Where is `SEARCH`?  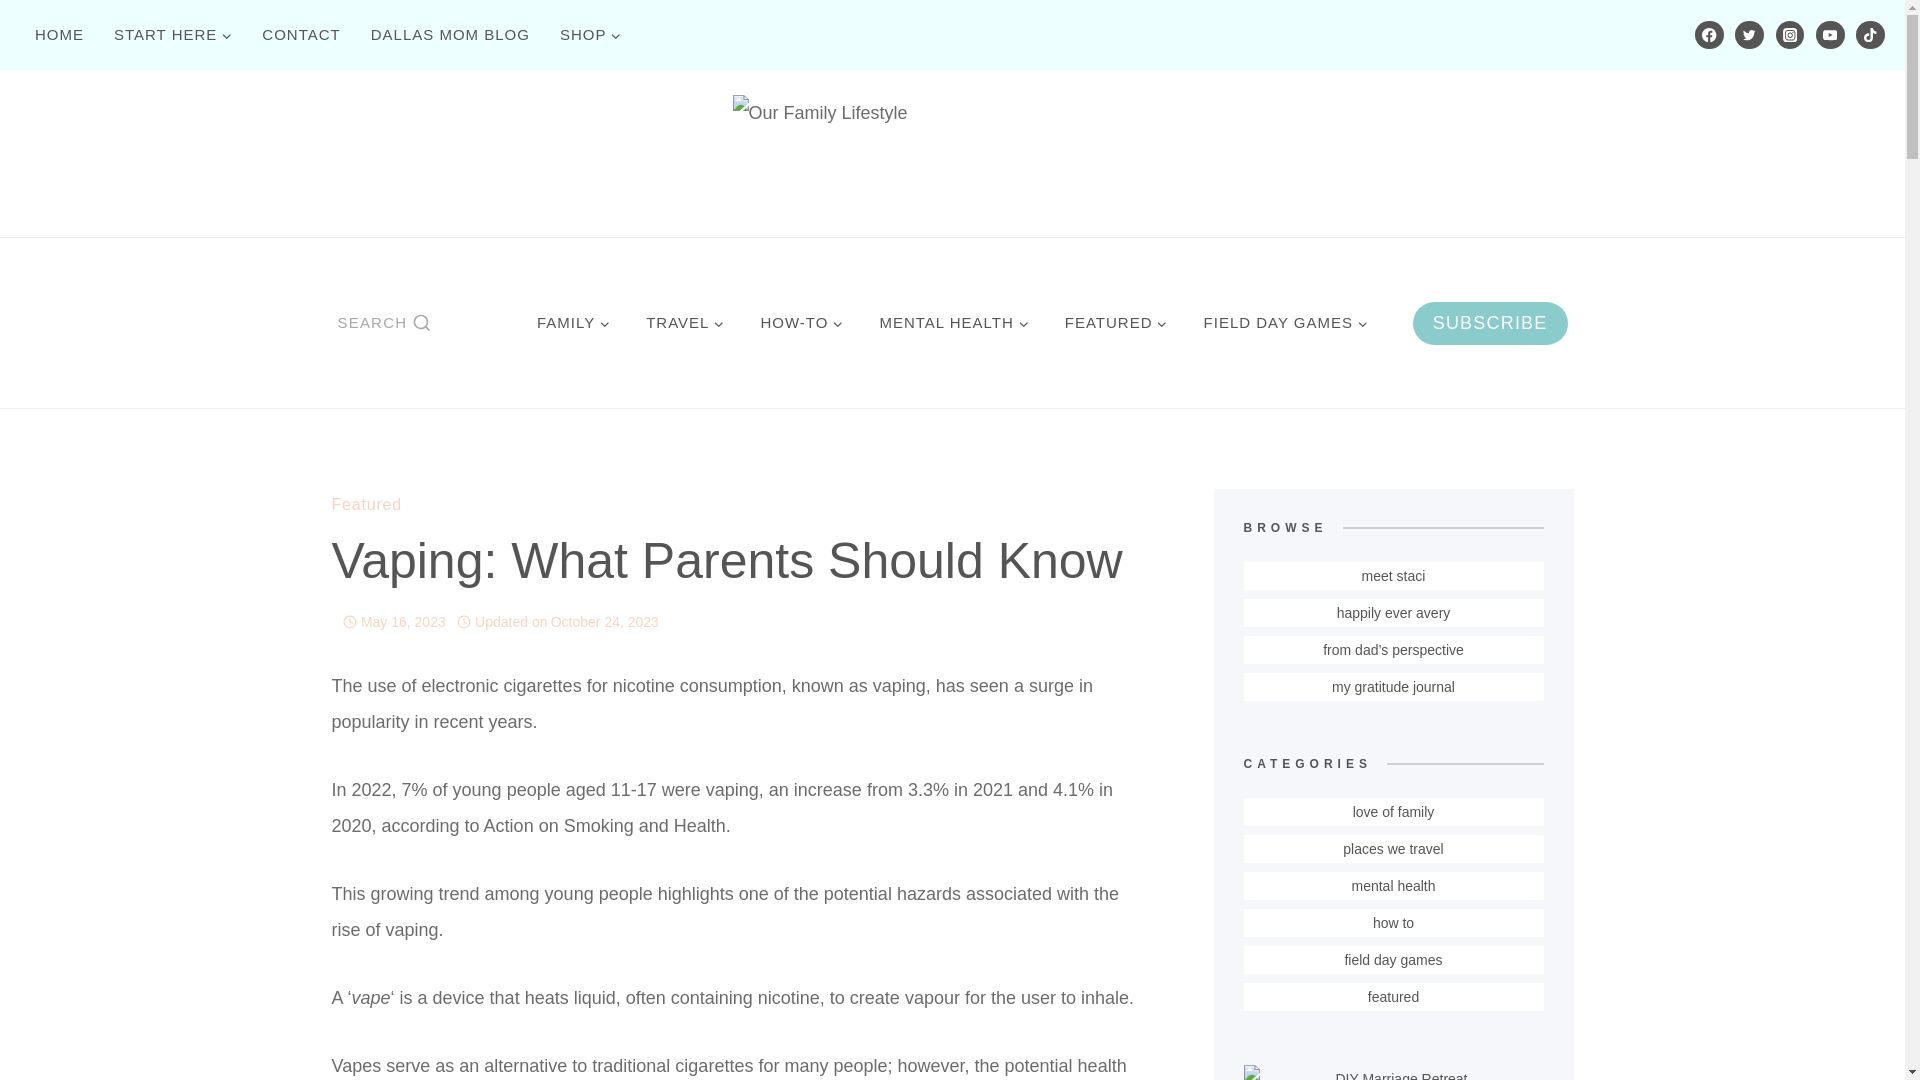 SEARCH is located at coordinates (384, 322).